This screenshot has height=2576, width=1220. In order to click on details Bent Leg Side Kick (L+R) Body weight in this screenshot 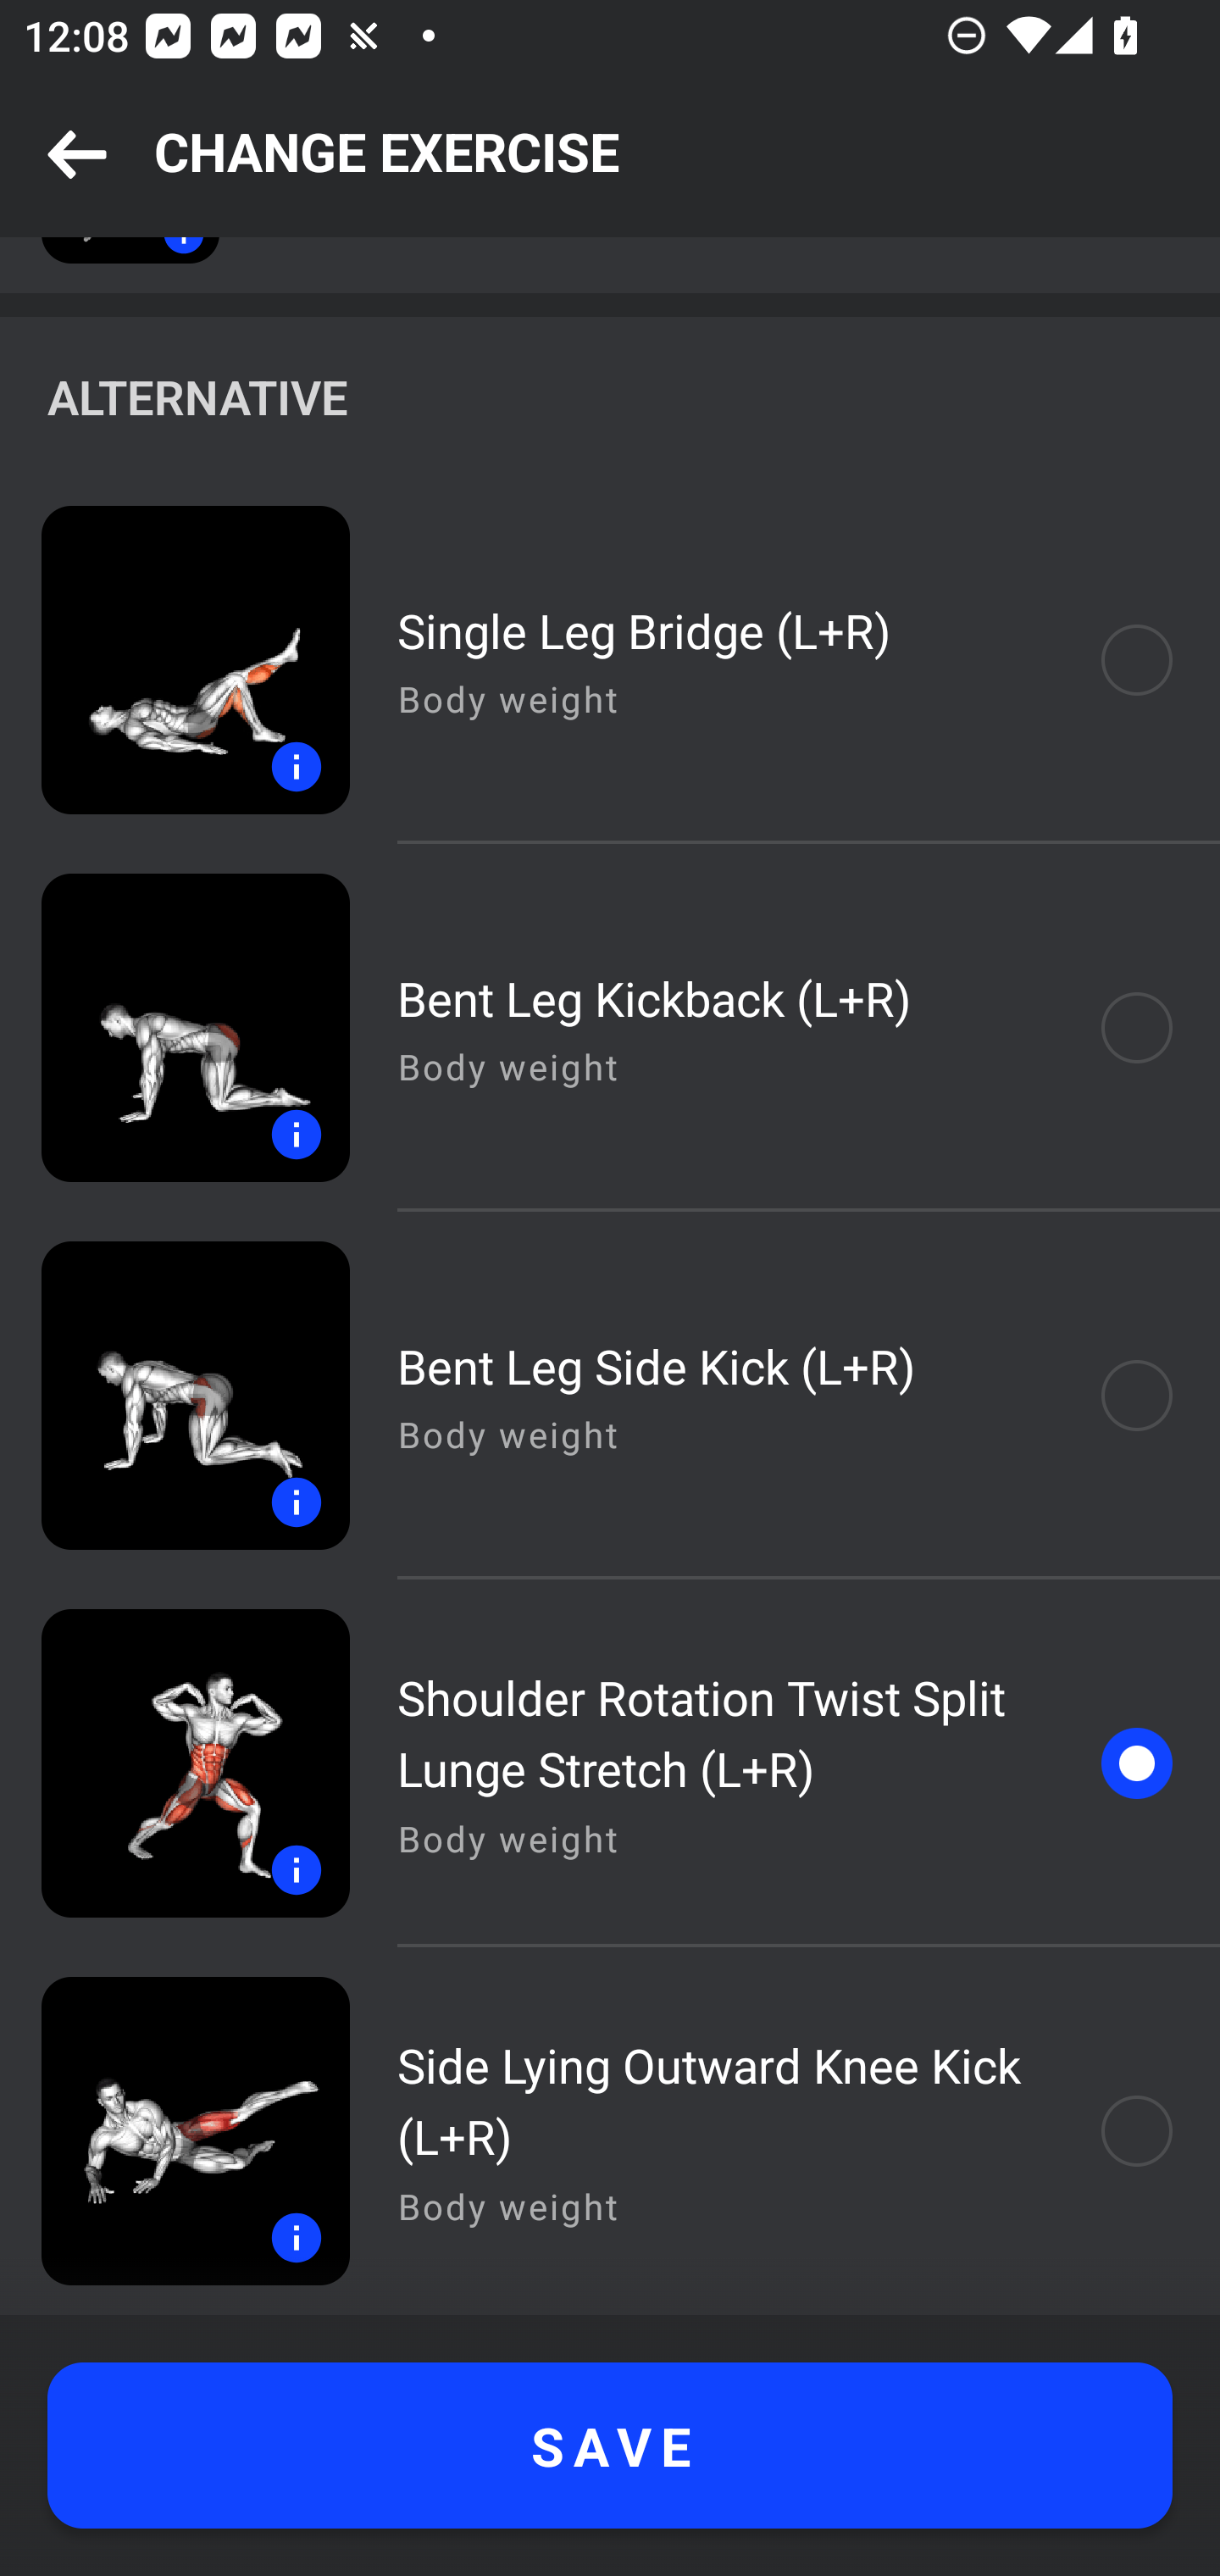, I will do `click(610, 1395)`.